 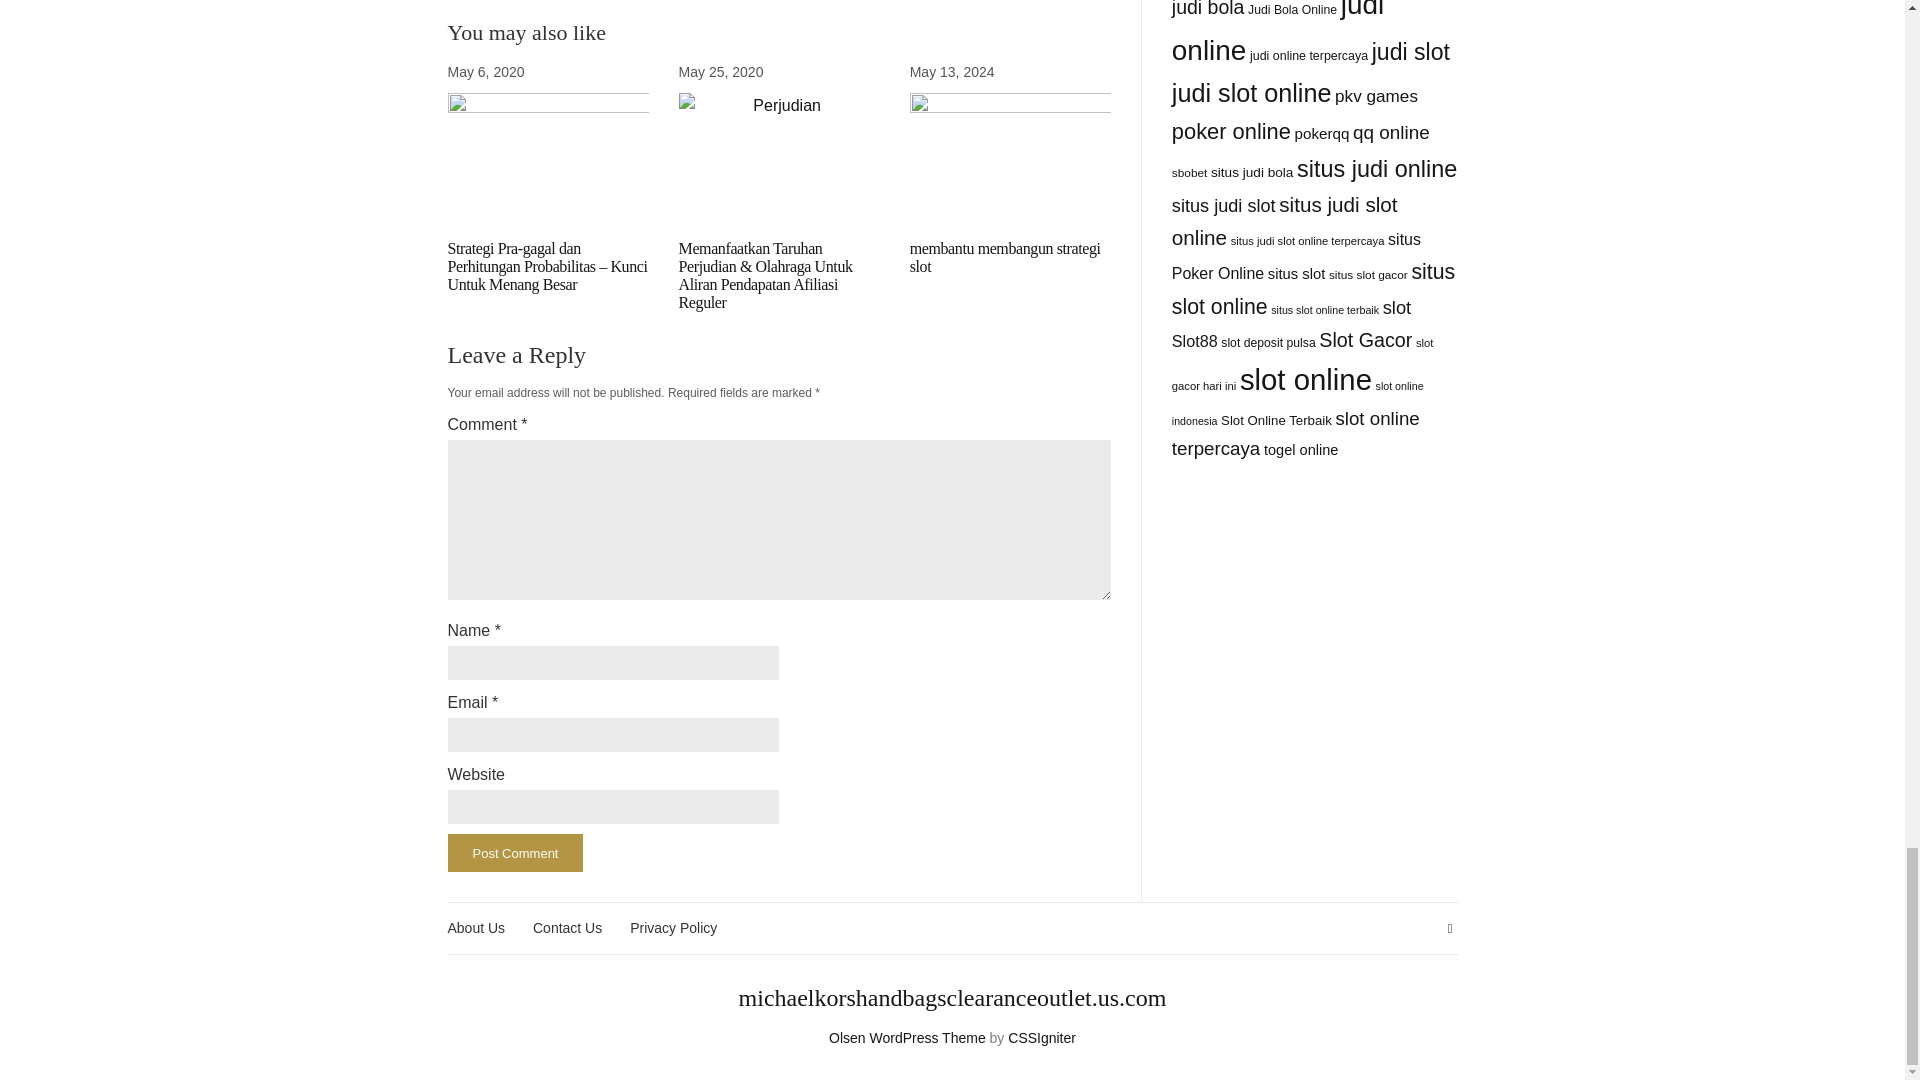 What do you see at coordinates (515, 852) in the screenshot?
I see `Post Comment` at bounding box center [515, 852].